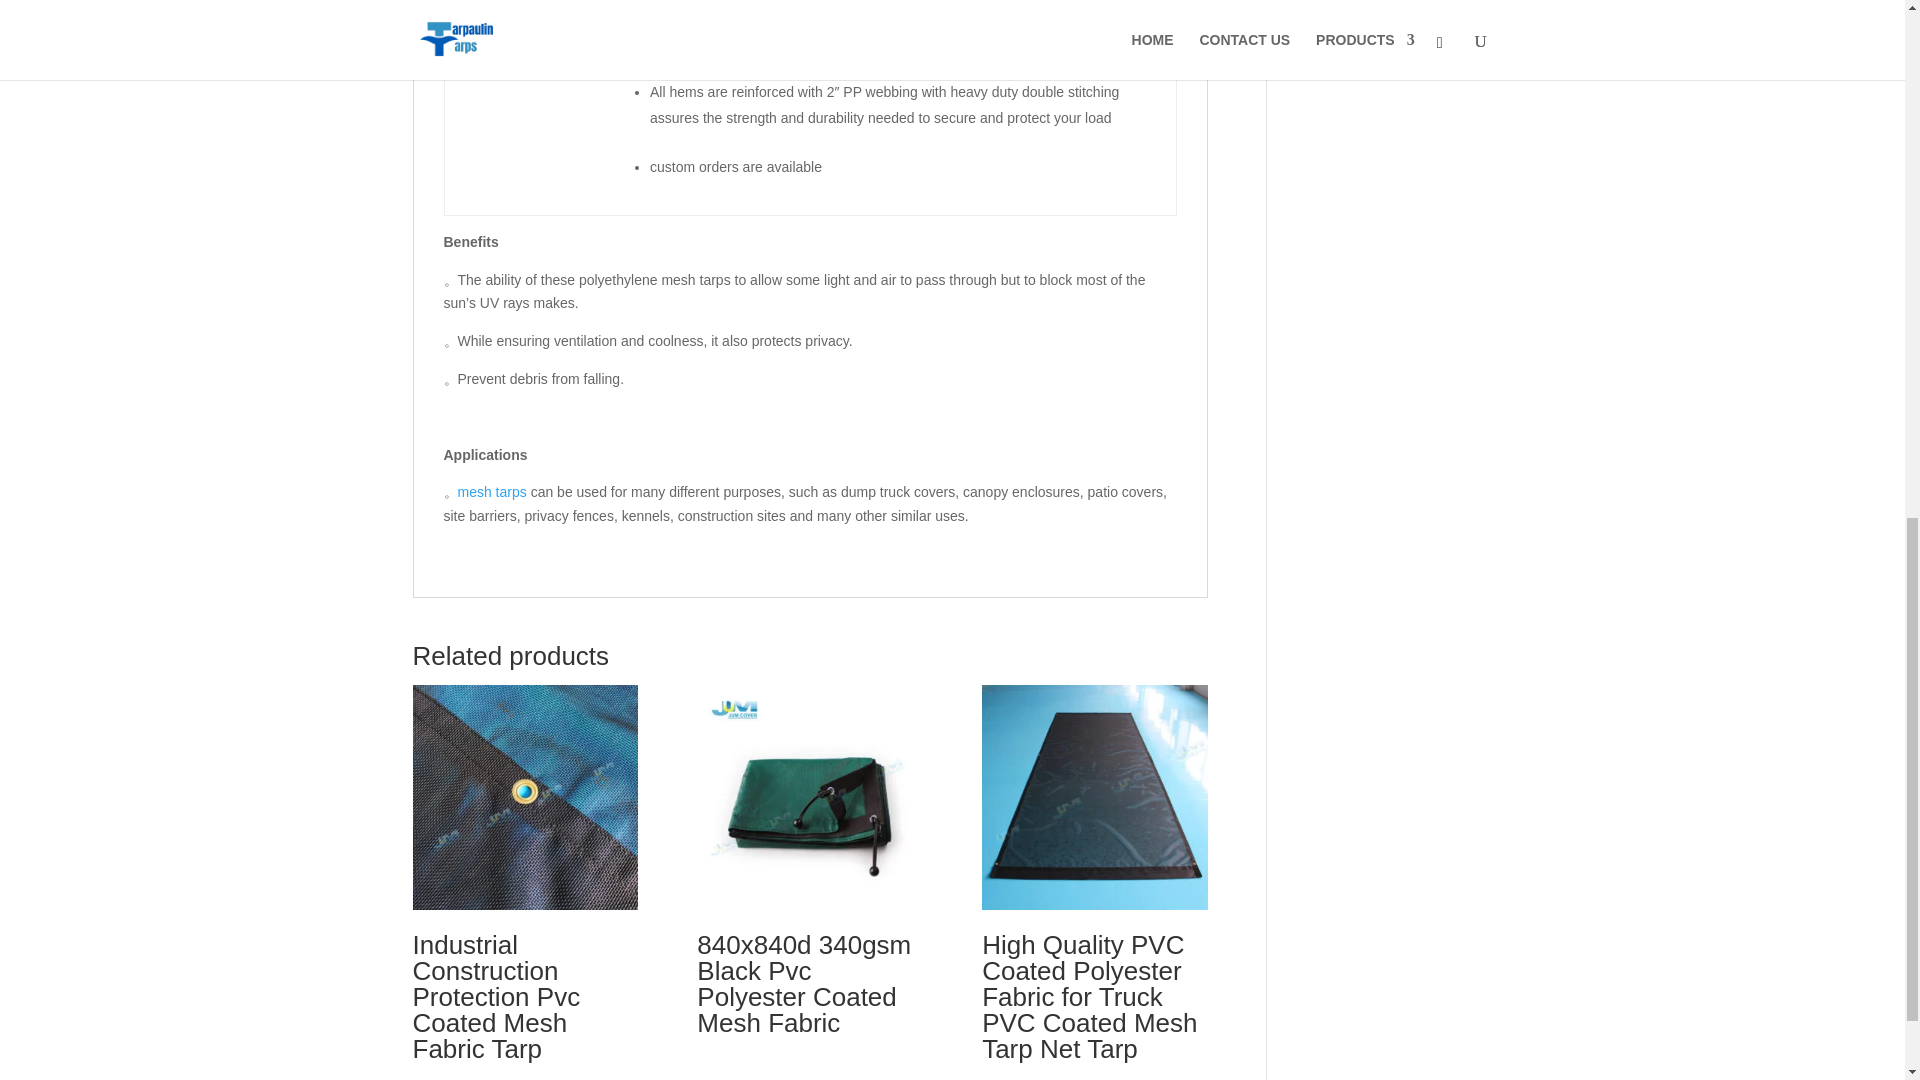 The height and width of the screenshot is (1080, 1920). Describe the element at coordinates (492, 492) in the screenshot. I see `mesh tarps` at that location.